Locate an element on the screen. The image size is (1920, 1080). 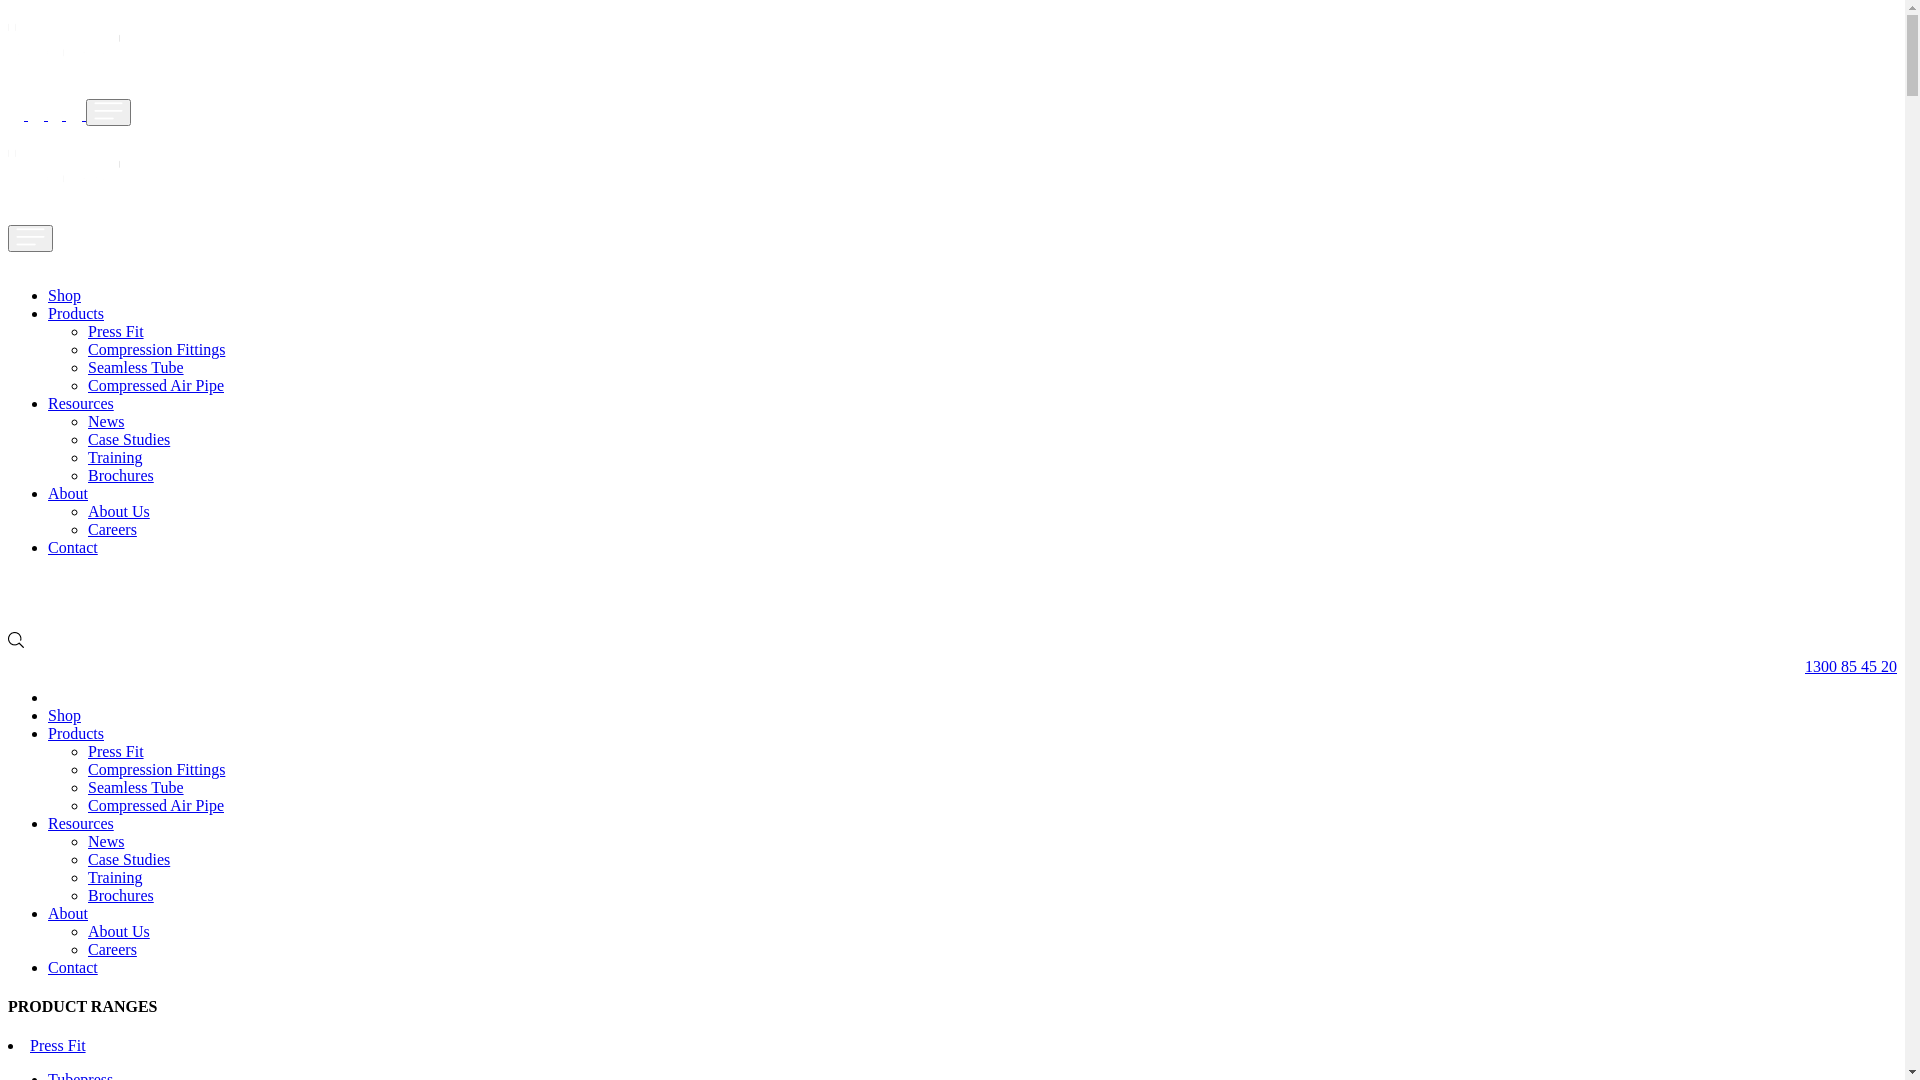
Seamless Tube is located at coordinates (136, 368).